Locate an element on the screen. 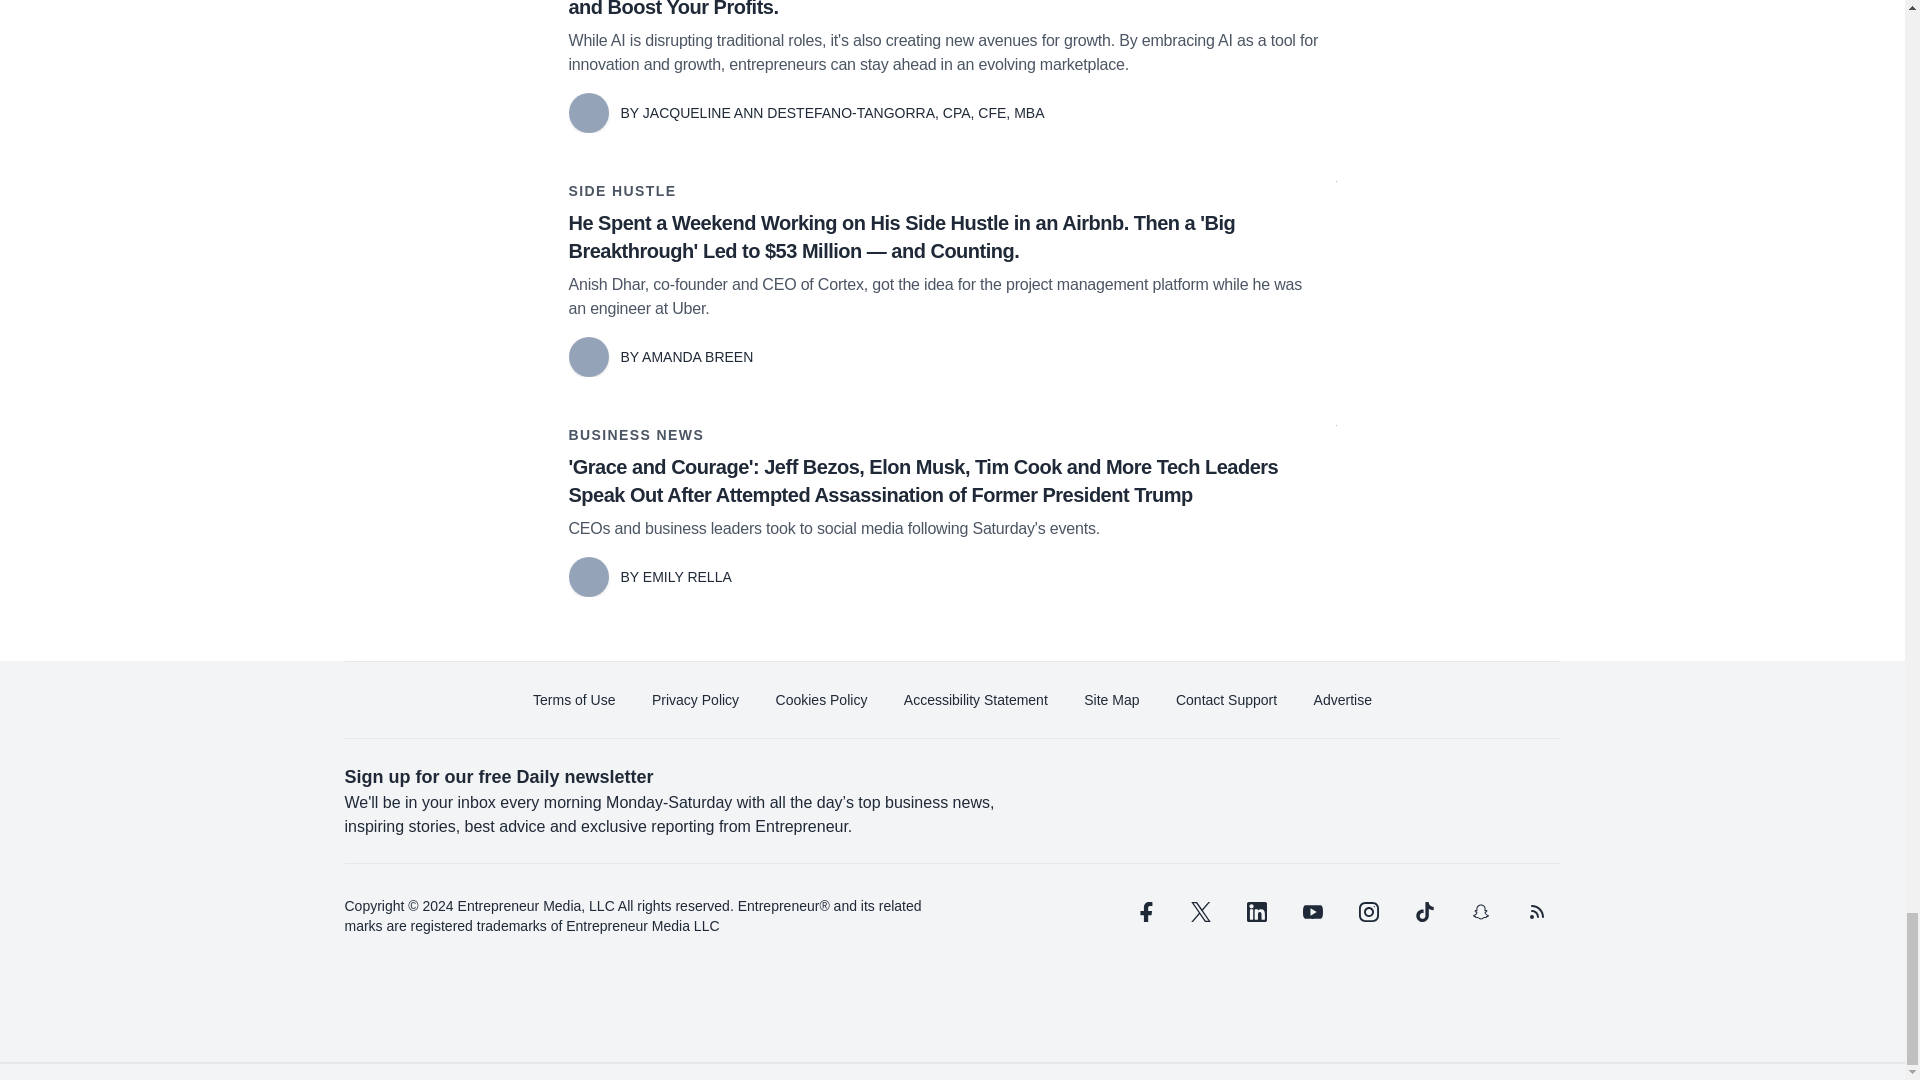  instagram is located at coordinates (1368, 912).